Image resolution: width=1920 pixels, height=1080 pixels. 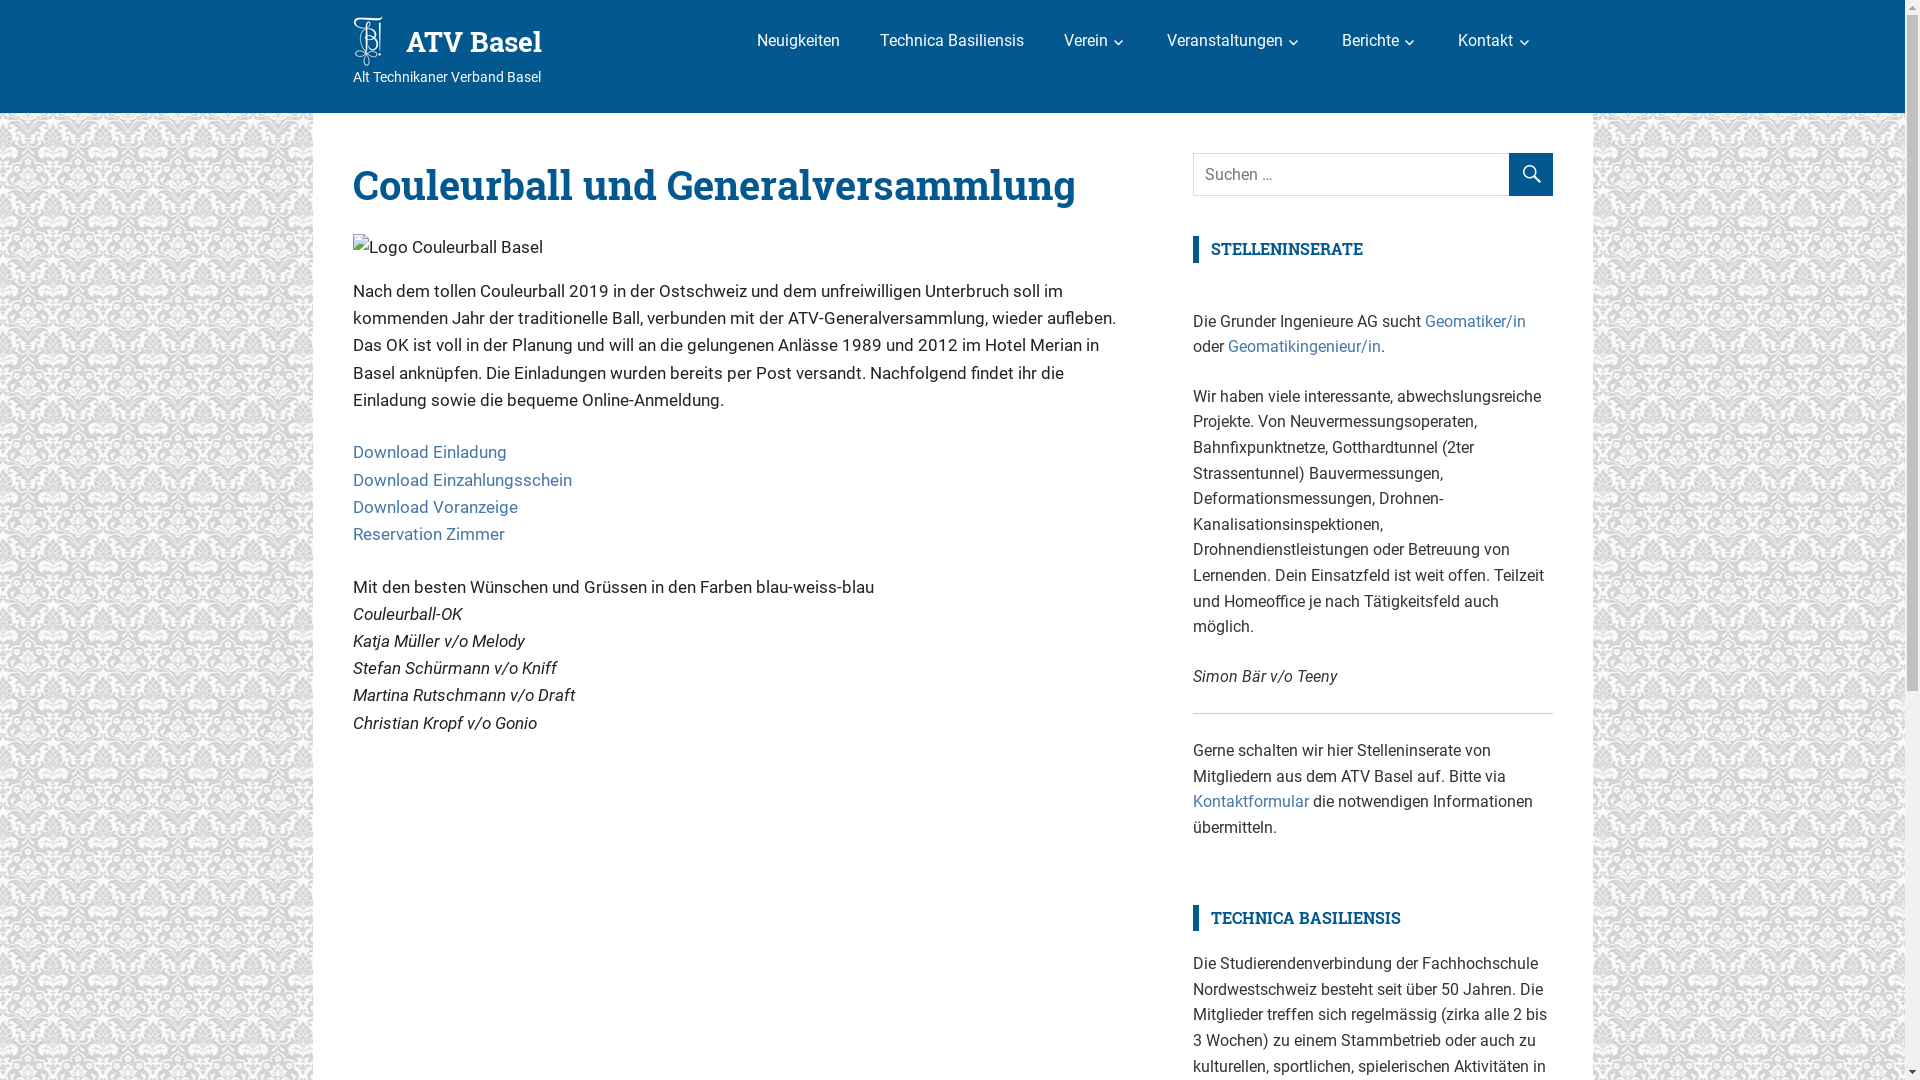 I want to click on ATV Basel, so click(x=474, y=42).